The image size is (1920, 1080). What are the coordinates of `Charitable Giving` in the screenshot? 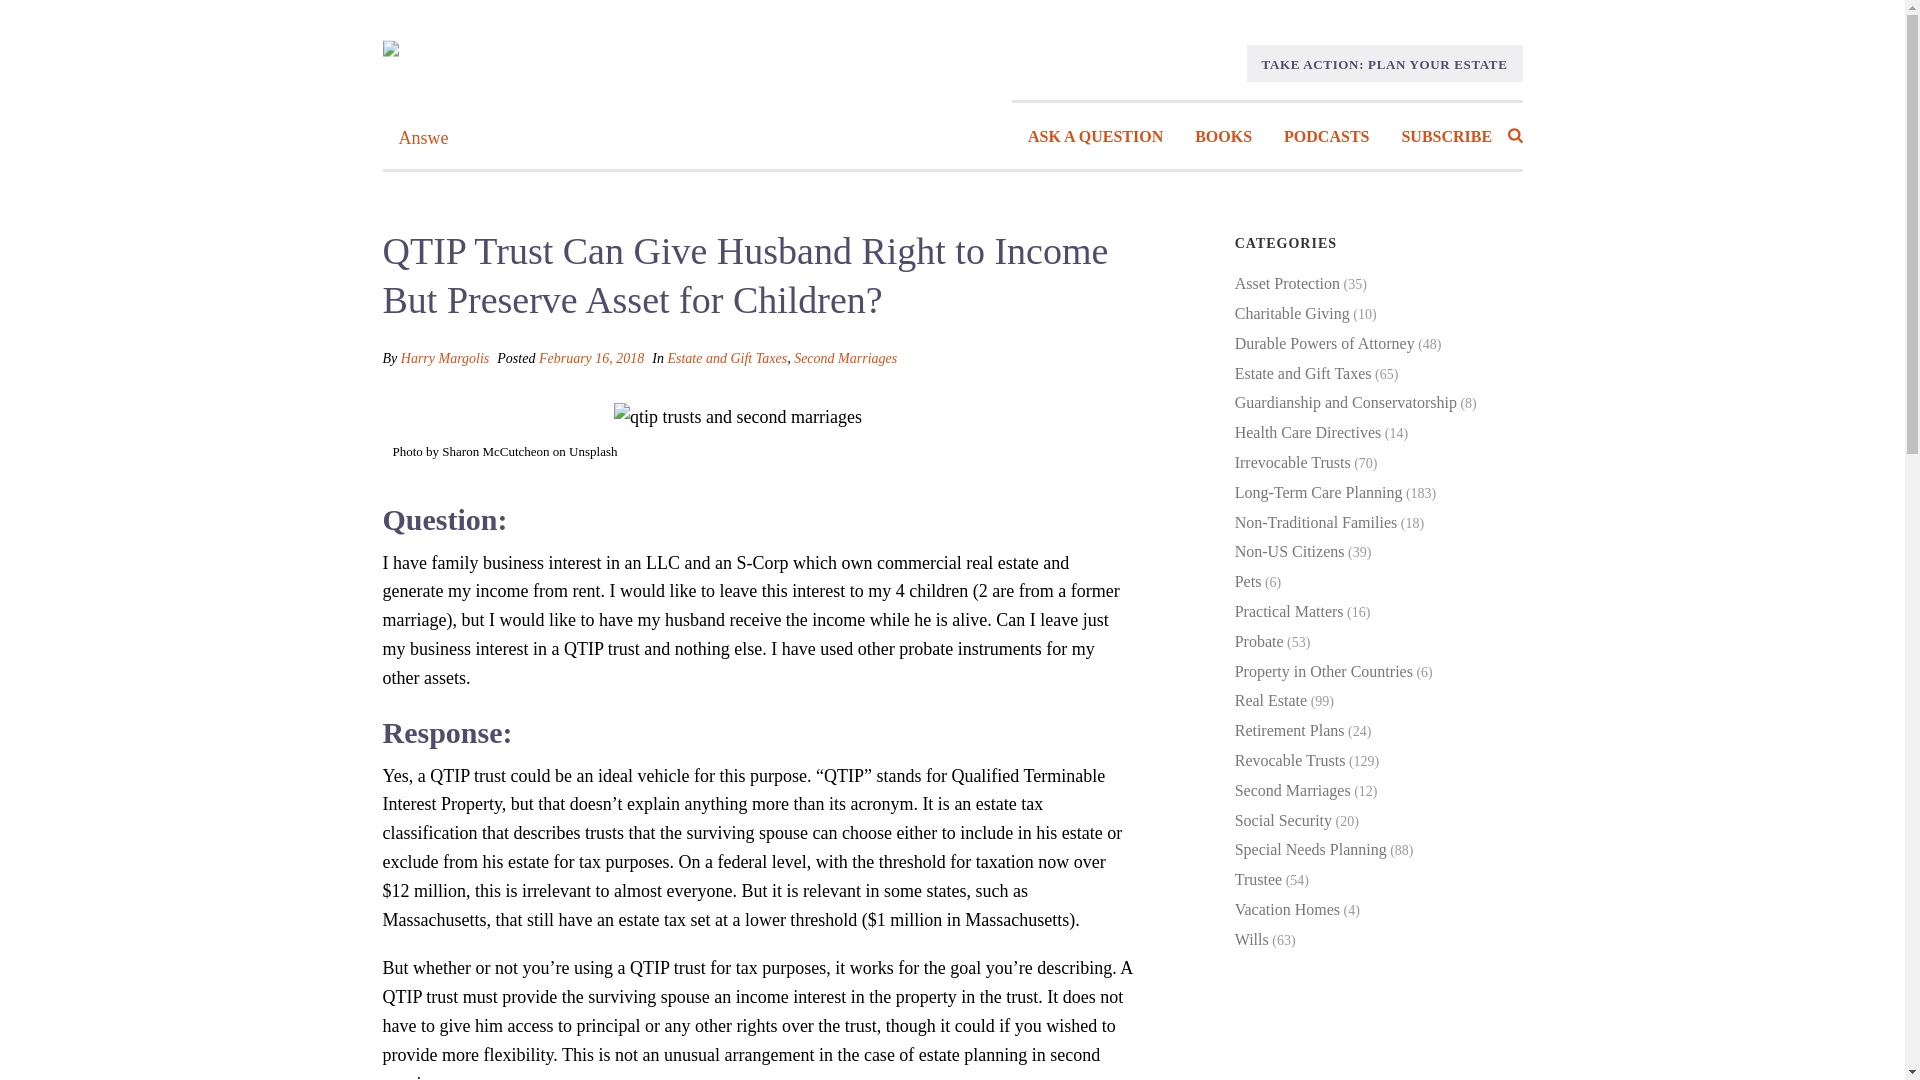 It's located at (1292, 313).